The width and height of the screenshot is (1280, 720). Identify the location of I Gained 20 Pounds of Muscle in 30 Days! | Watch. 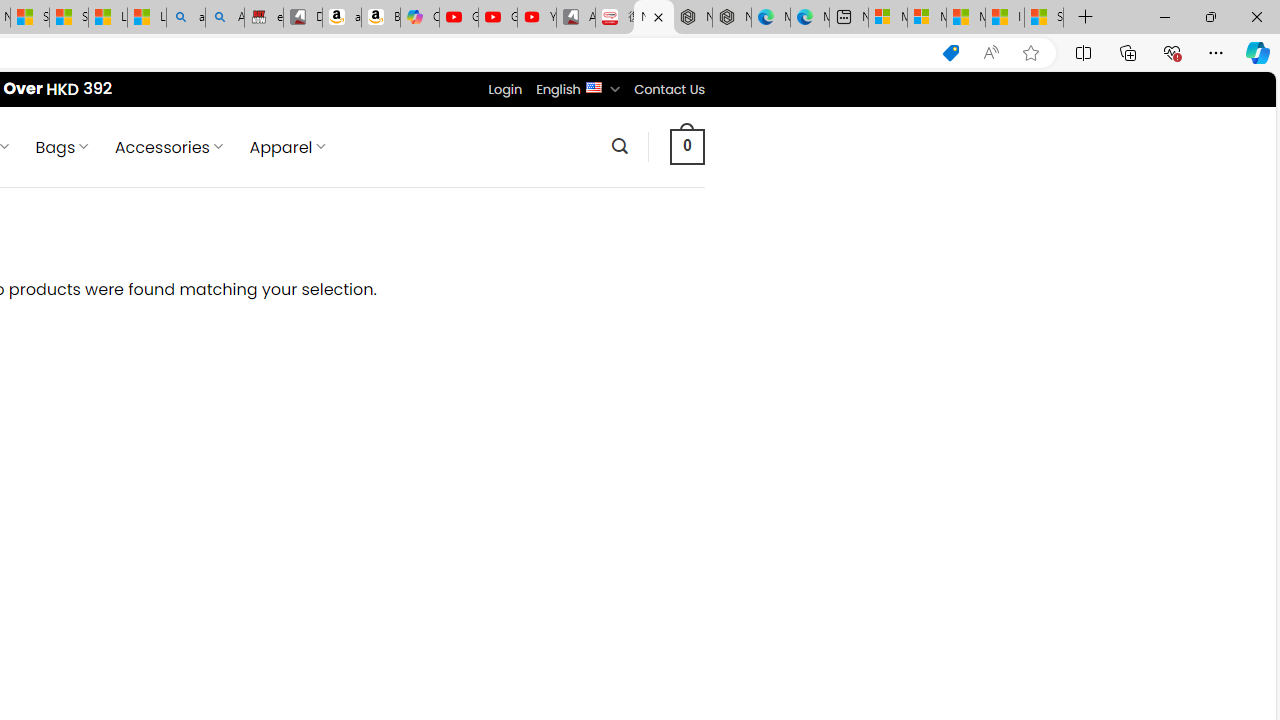
(1004, 18).